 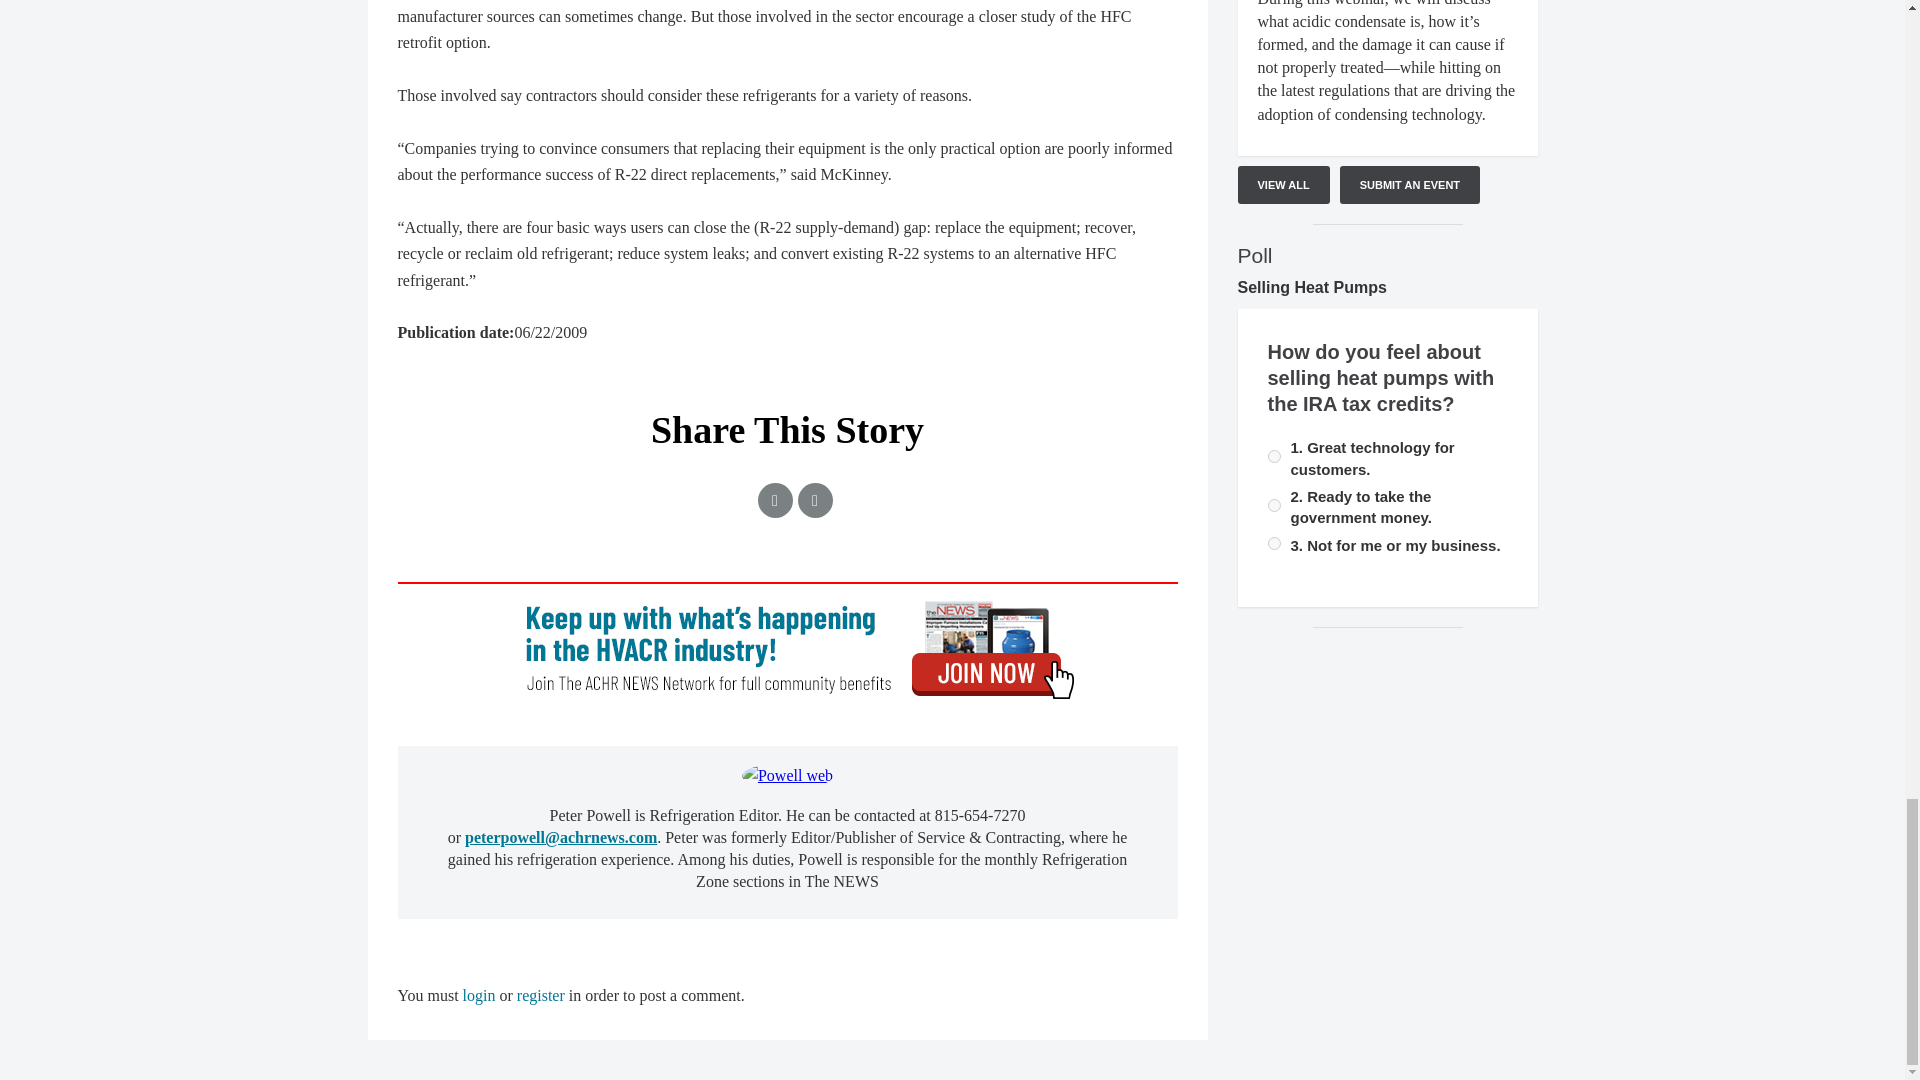 I want to click on 604, so click(x=1274, y=542).